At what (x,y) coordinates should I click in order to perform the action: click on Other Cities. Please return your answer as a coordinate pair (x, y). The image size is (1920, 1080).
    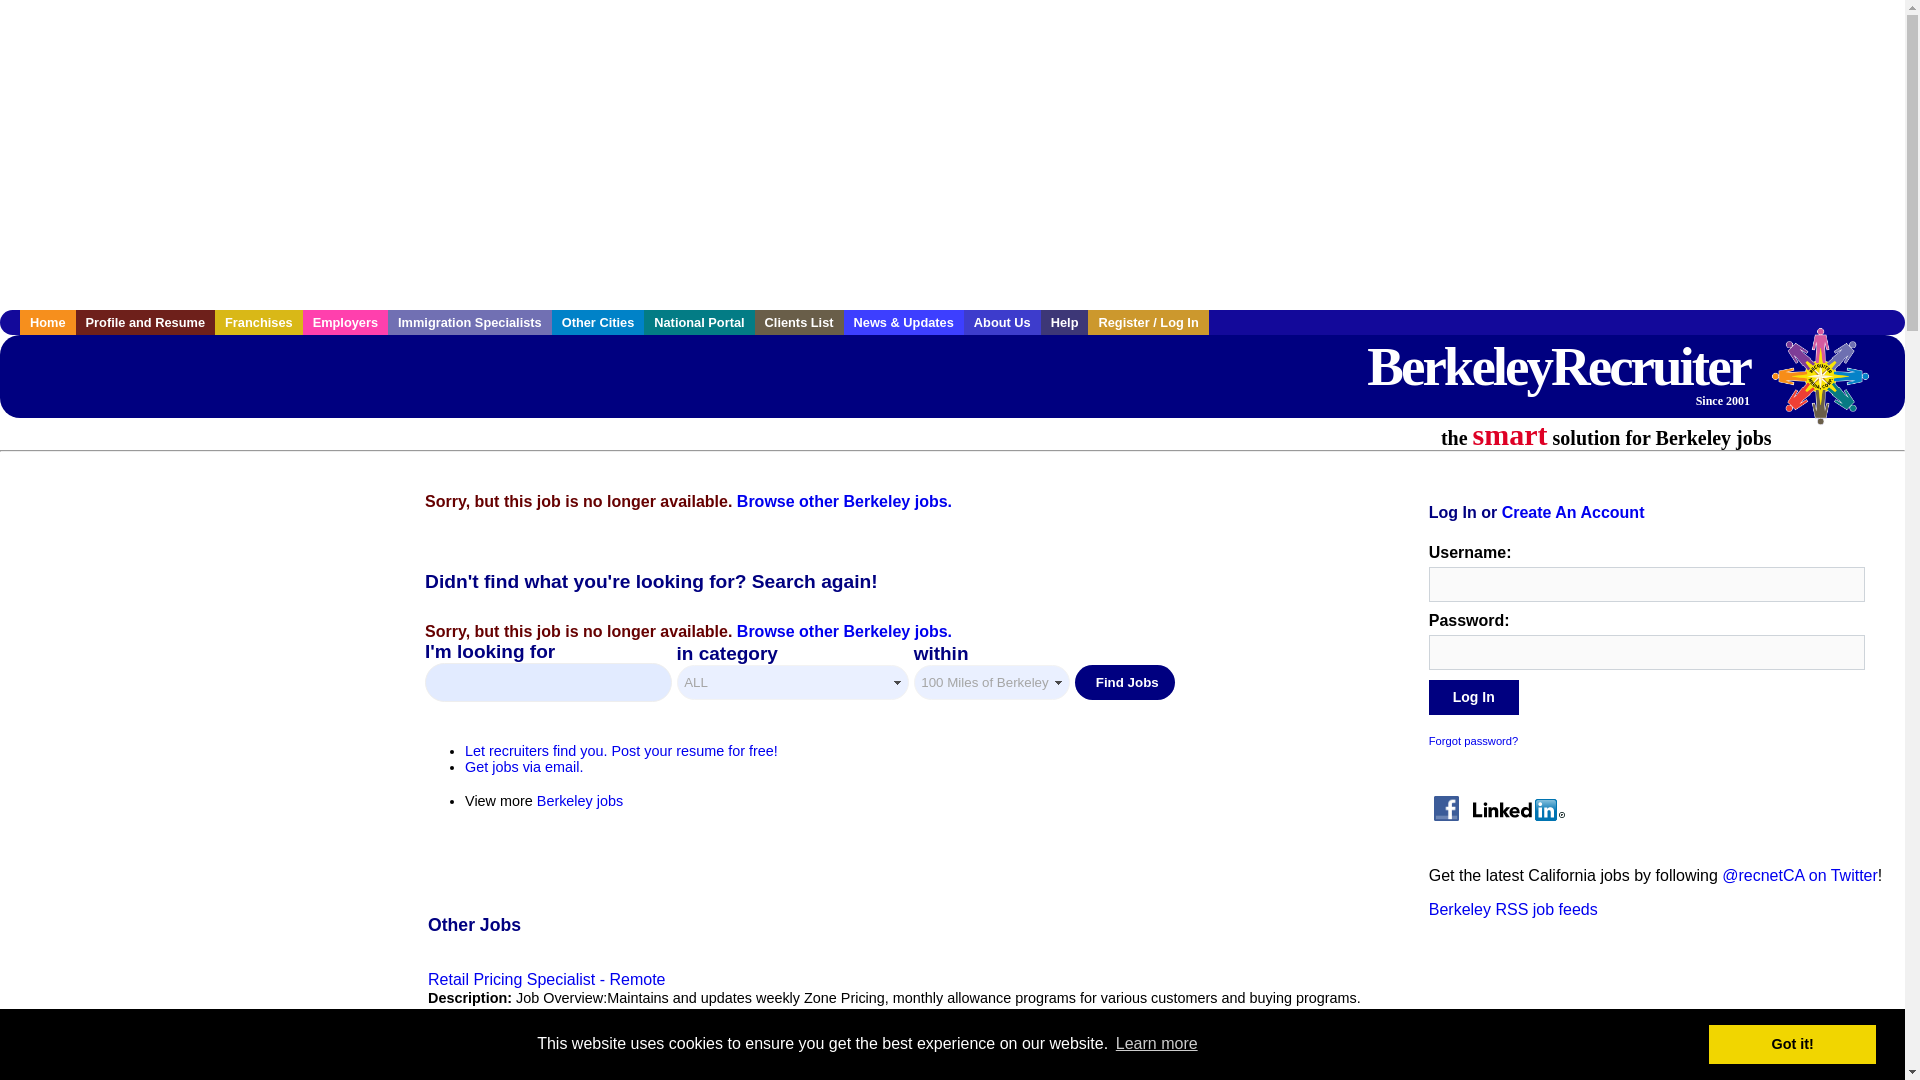
    Looking at the image, I should click on (598, 322).